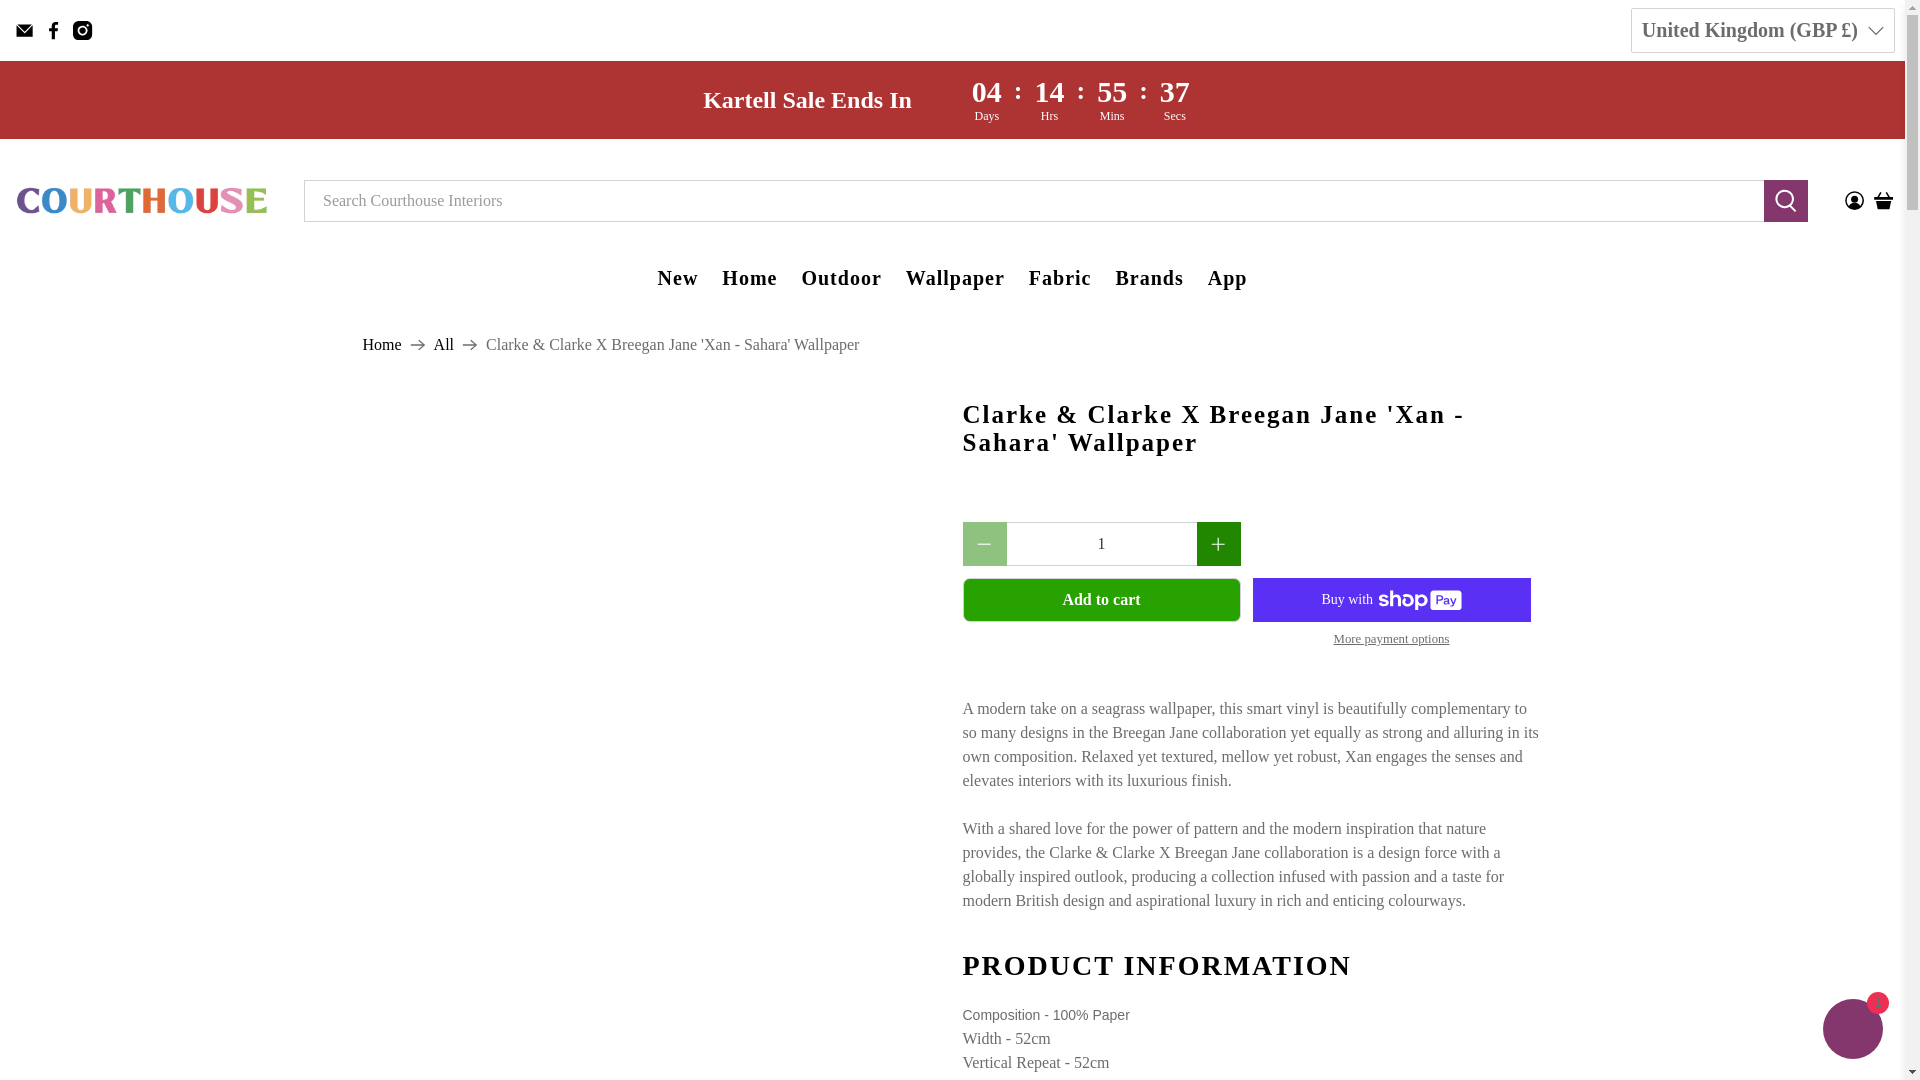  What do you see at coordinates (1754, 925) in the screenshot?
I see `BM` at bounding box center [1754, 925].